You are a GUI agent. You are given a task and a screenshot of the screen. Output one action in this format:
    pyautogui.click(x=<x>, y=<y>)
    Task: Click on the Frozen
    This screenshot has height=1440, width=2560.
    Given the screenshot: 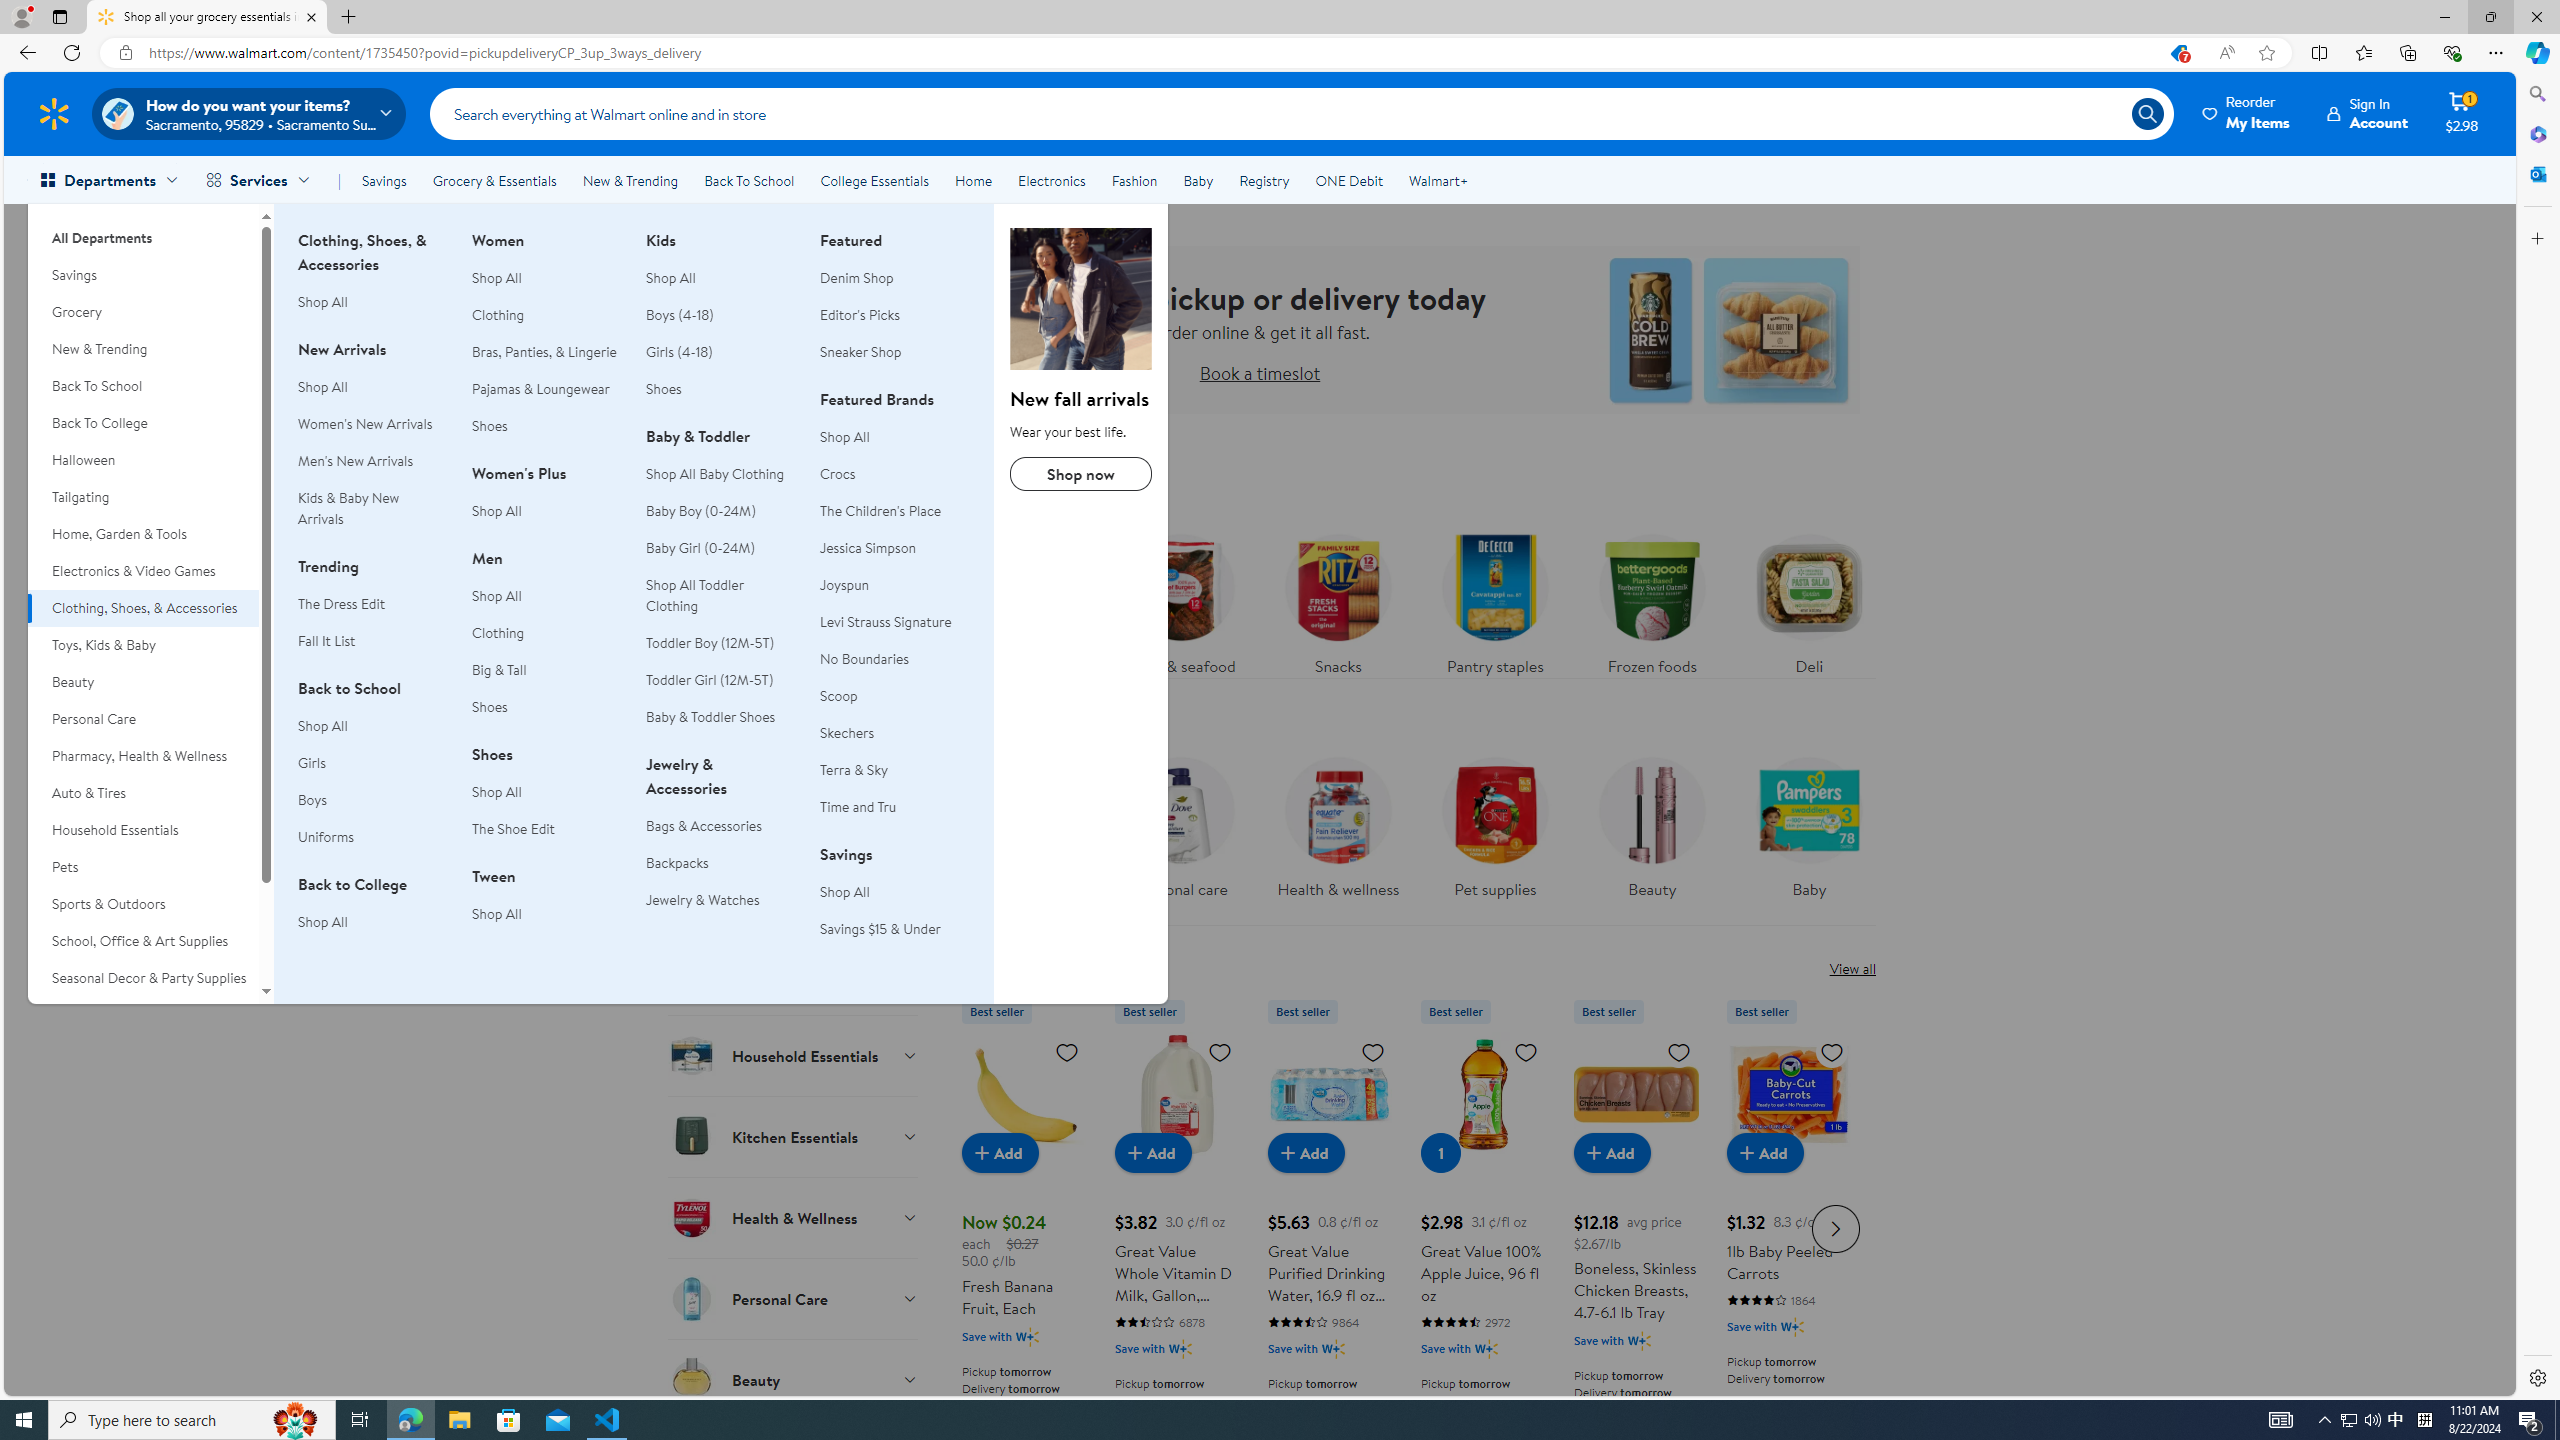 What is the action you would take?
    pyautogui.click(x=794, y=731)
    